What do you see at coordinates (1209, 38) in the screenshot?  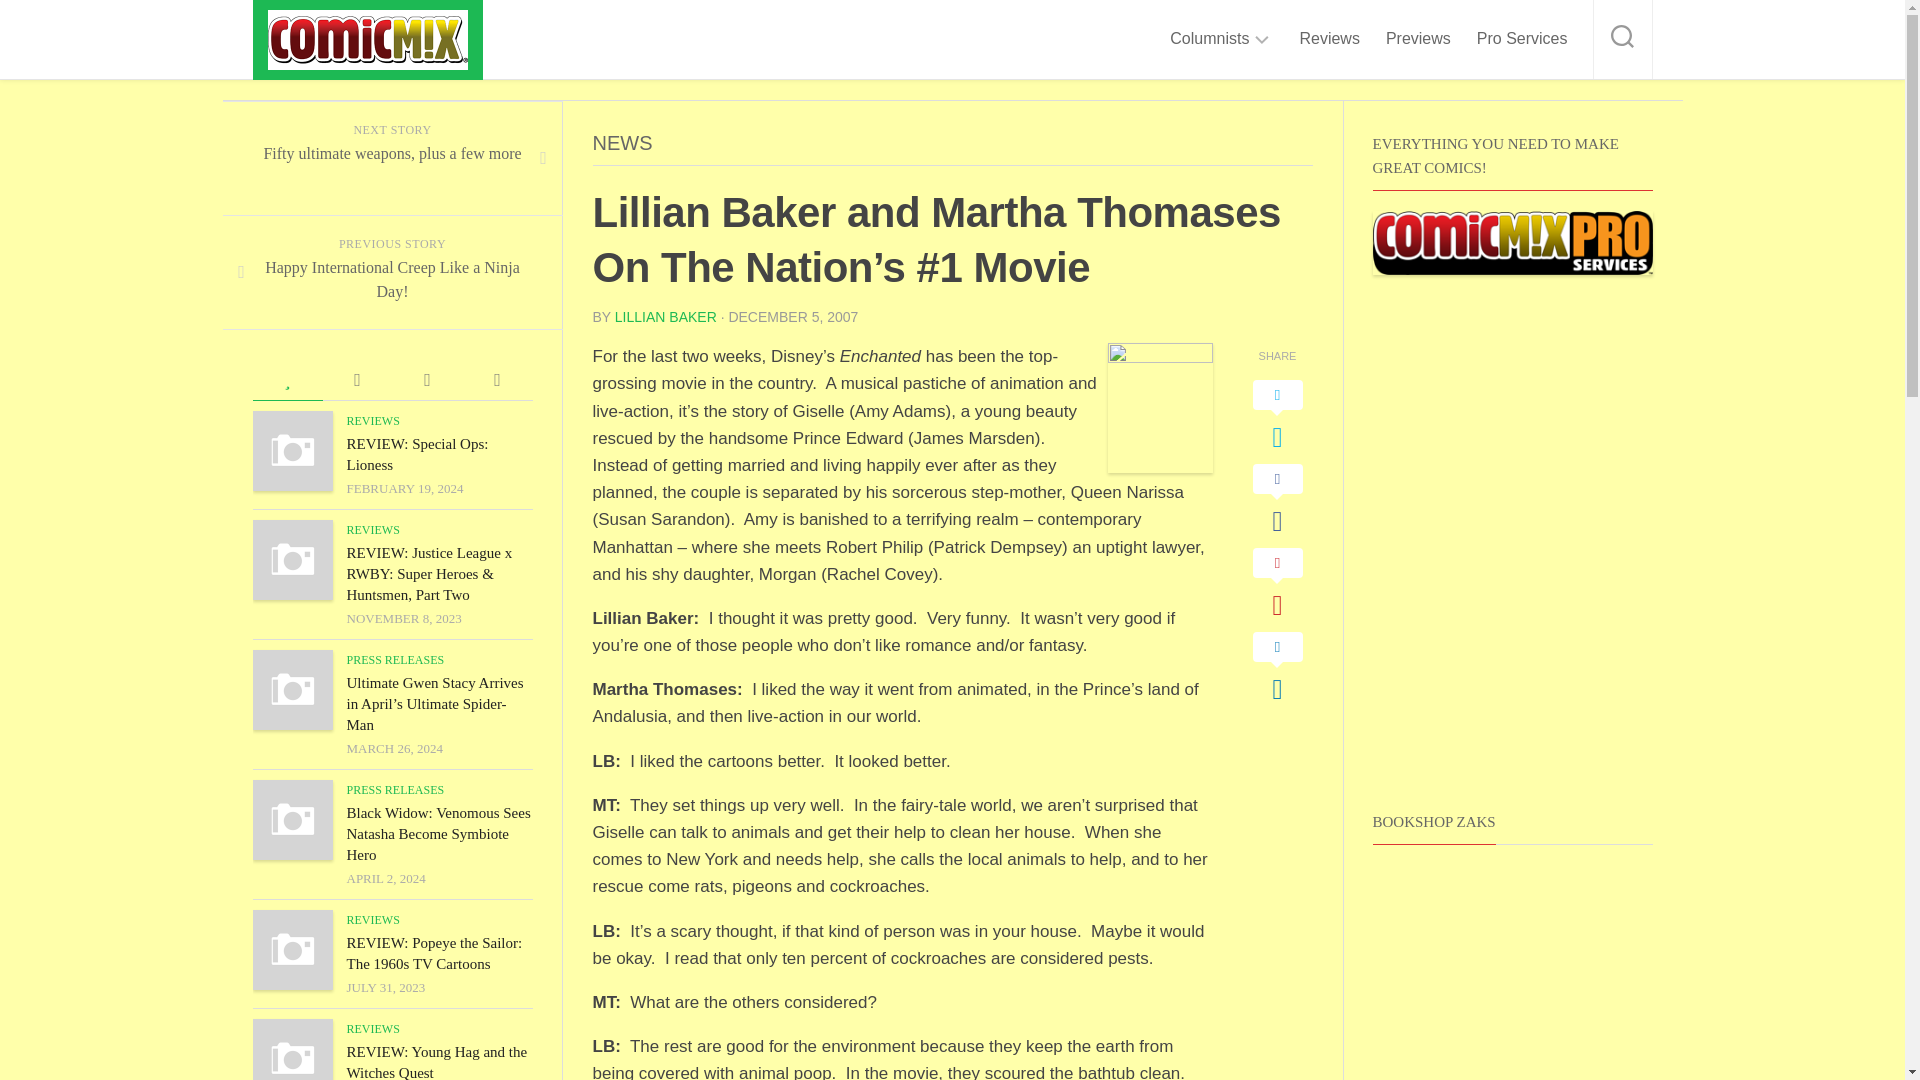 I see `Columnists` at bounding box center [1209, 38].